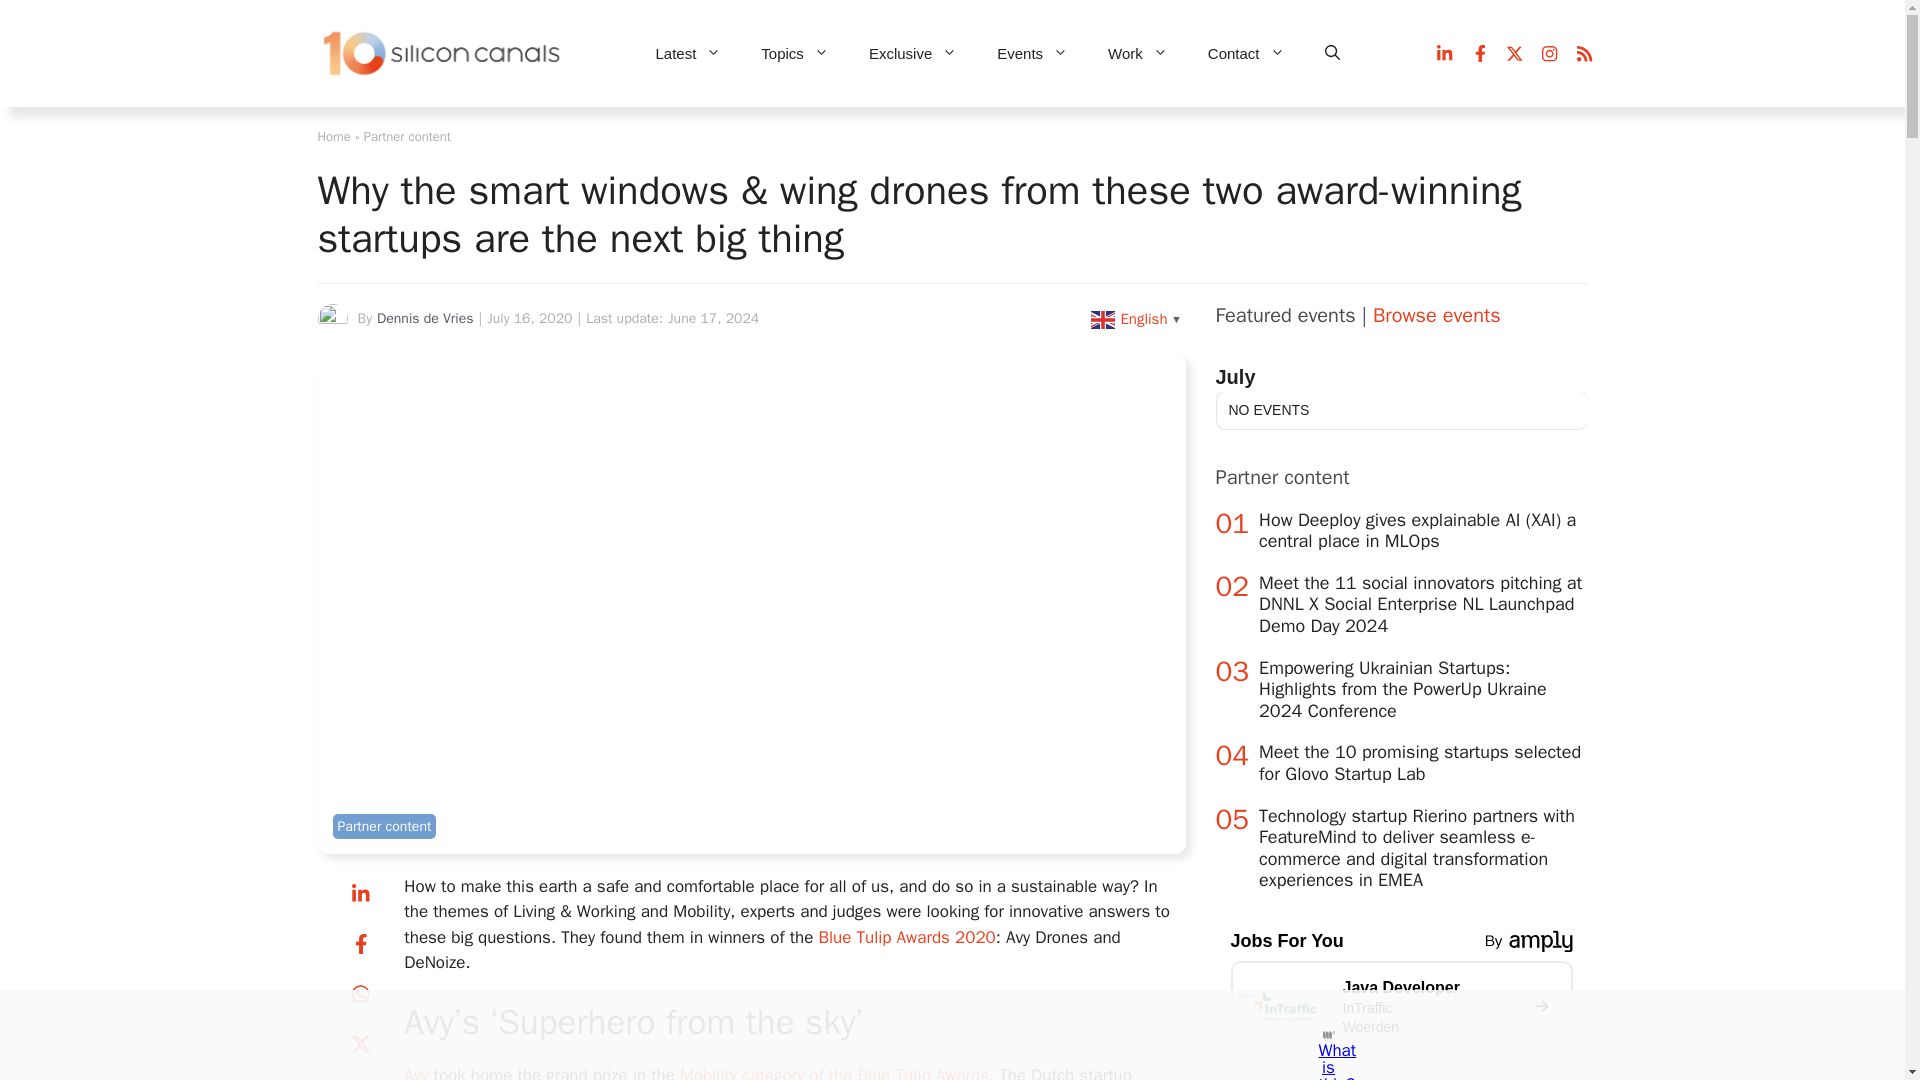 This screenshot has height=1080, width=1920. What do you see at coordinates (688, 54) in the screenshot?
I see `Latest` at bounding box center [688, 54].